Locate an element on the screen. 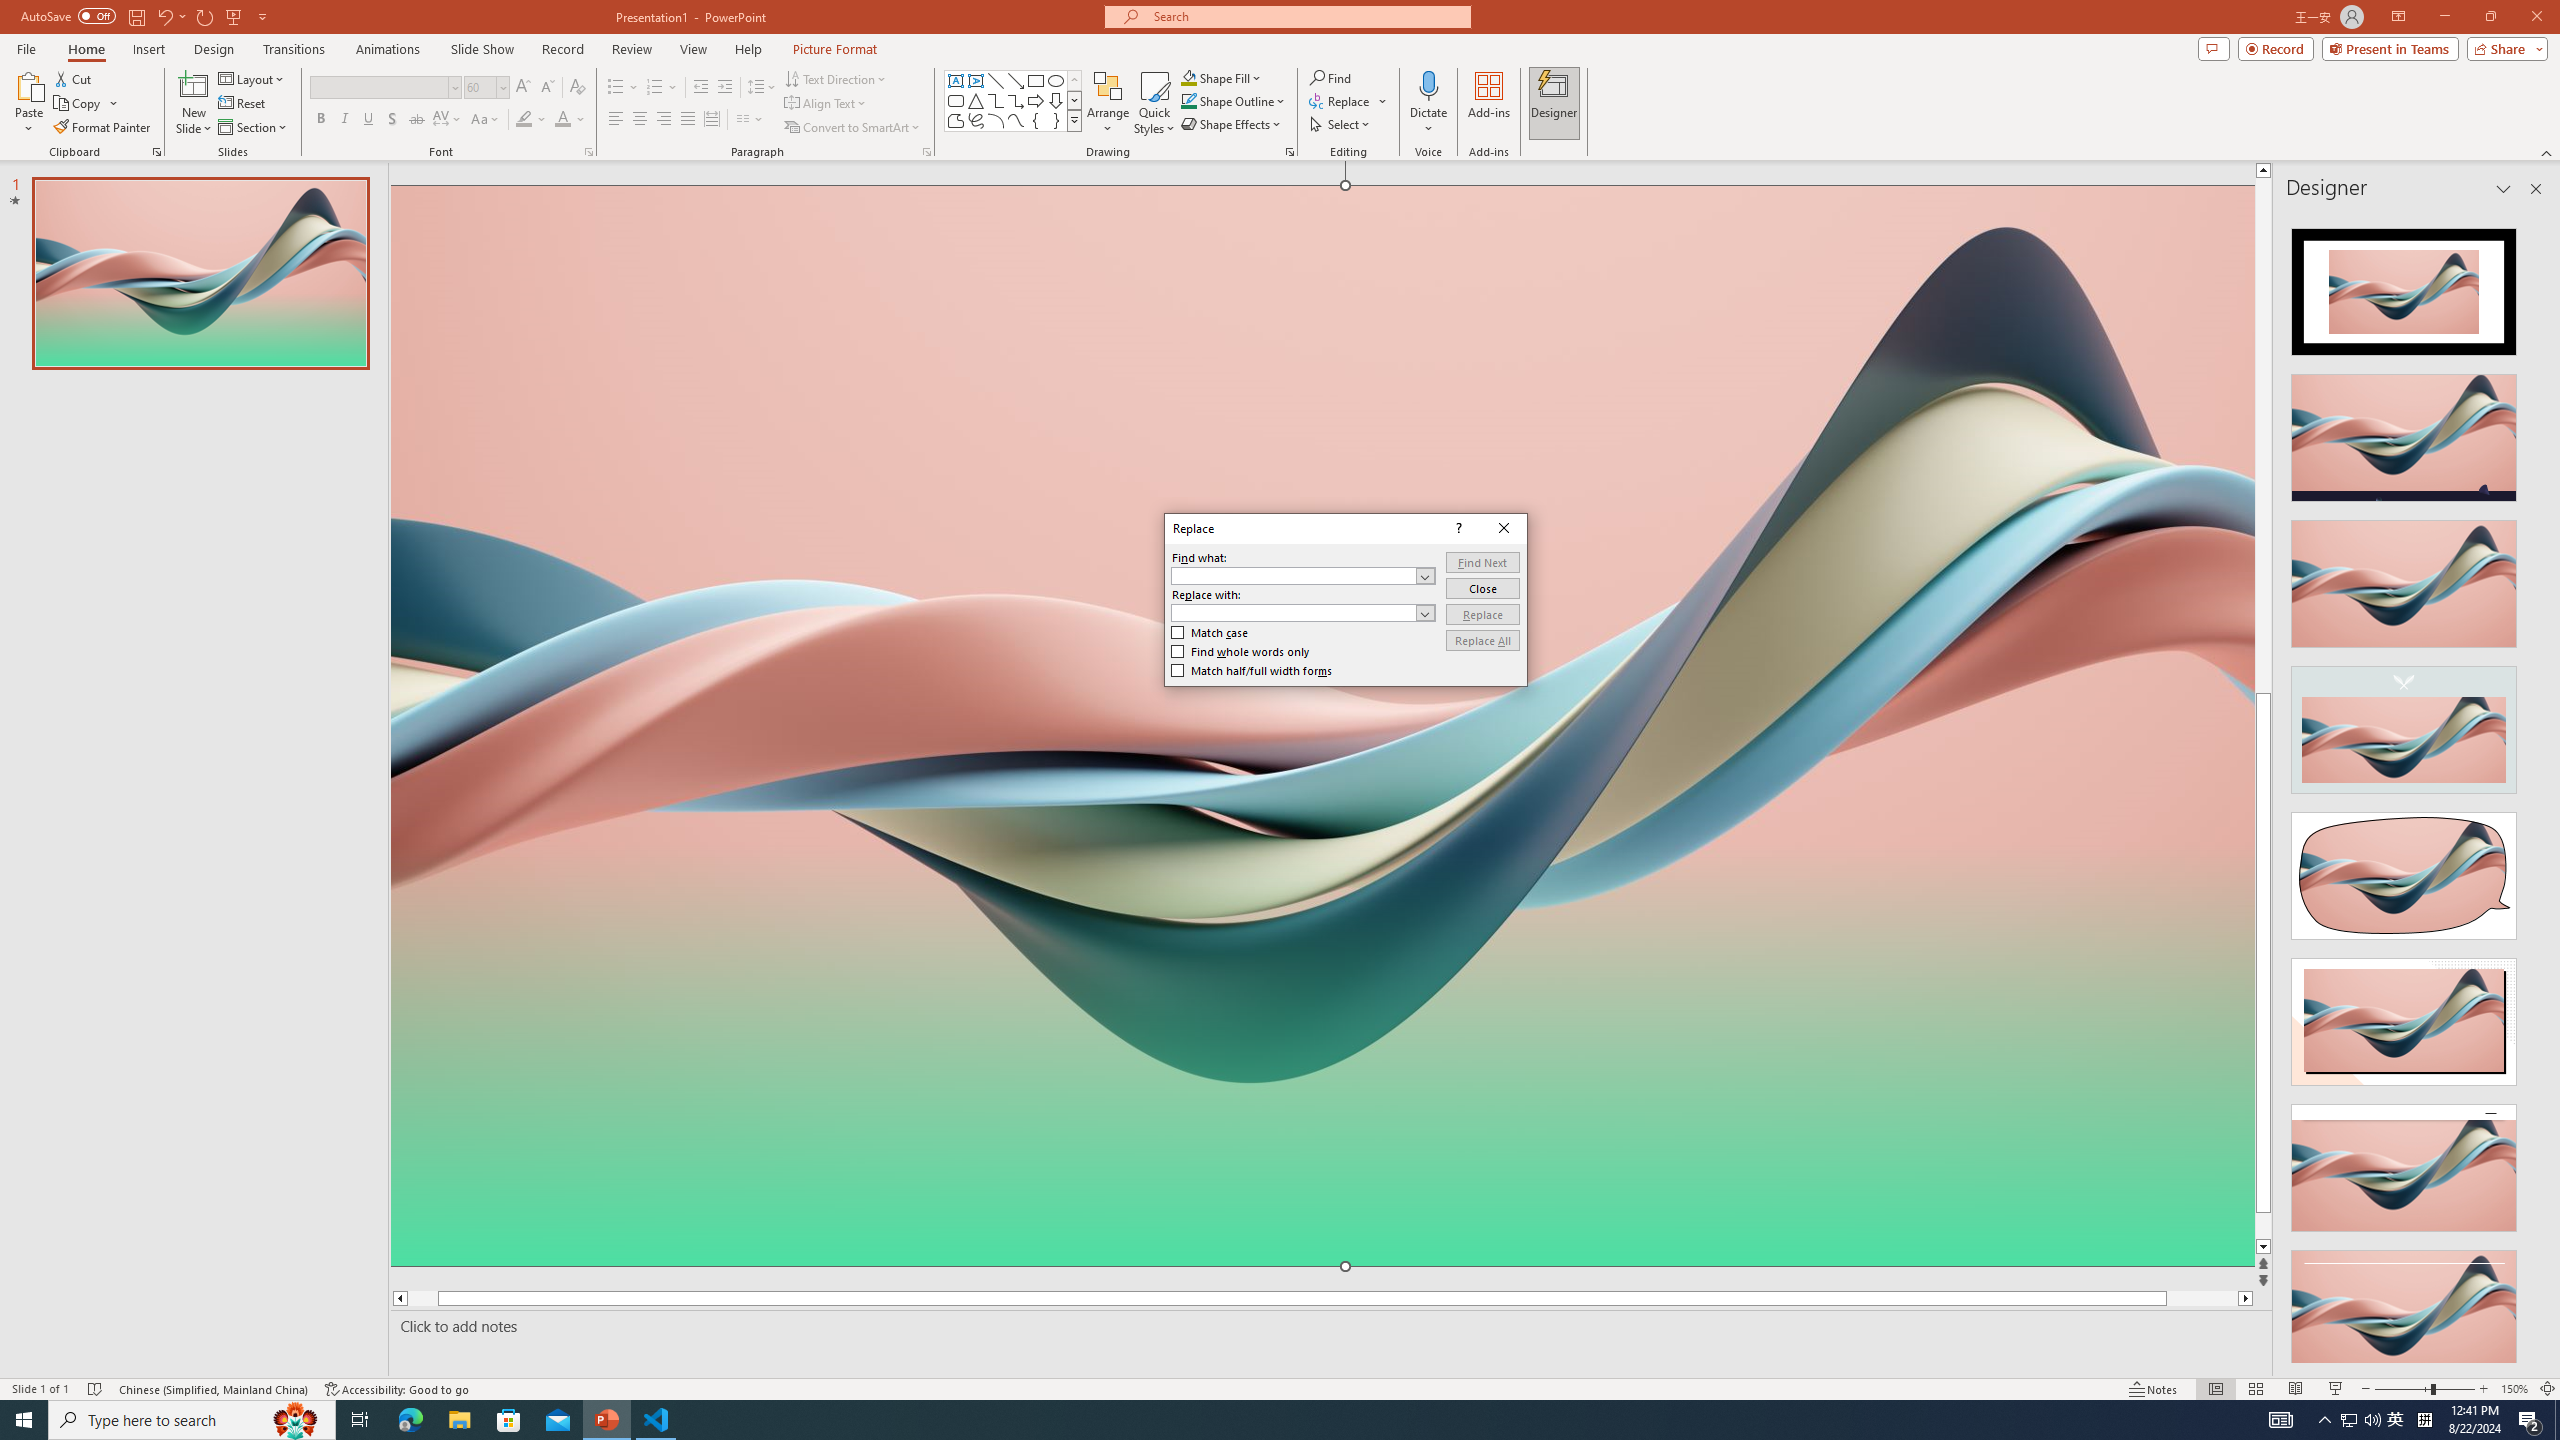 This screenshot has width=2560, height=1440. Recommended Design: Design Idea is located at coordinates (2404, 286).